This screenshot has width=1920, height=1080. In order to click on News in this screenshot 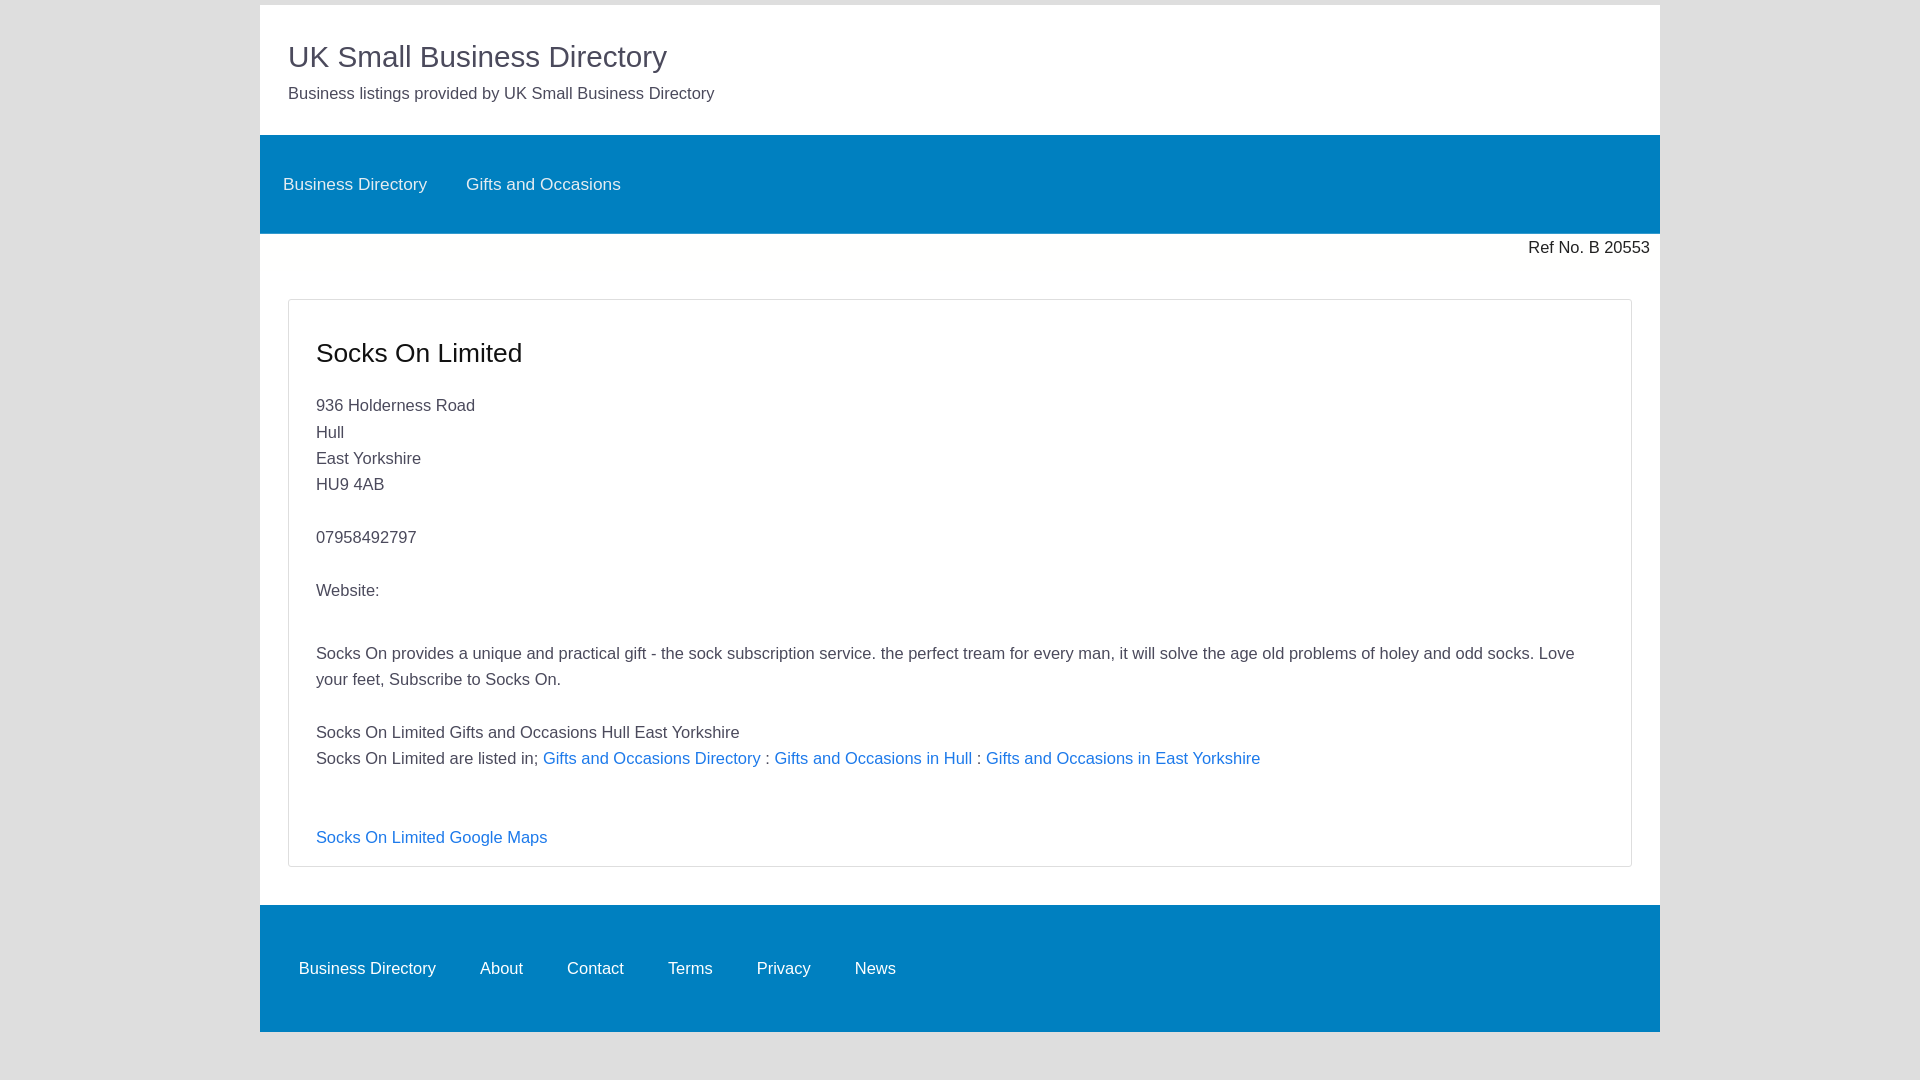, I will do `click(875, 968)`.